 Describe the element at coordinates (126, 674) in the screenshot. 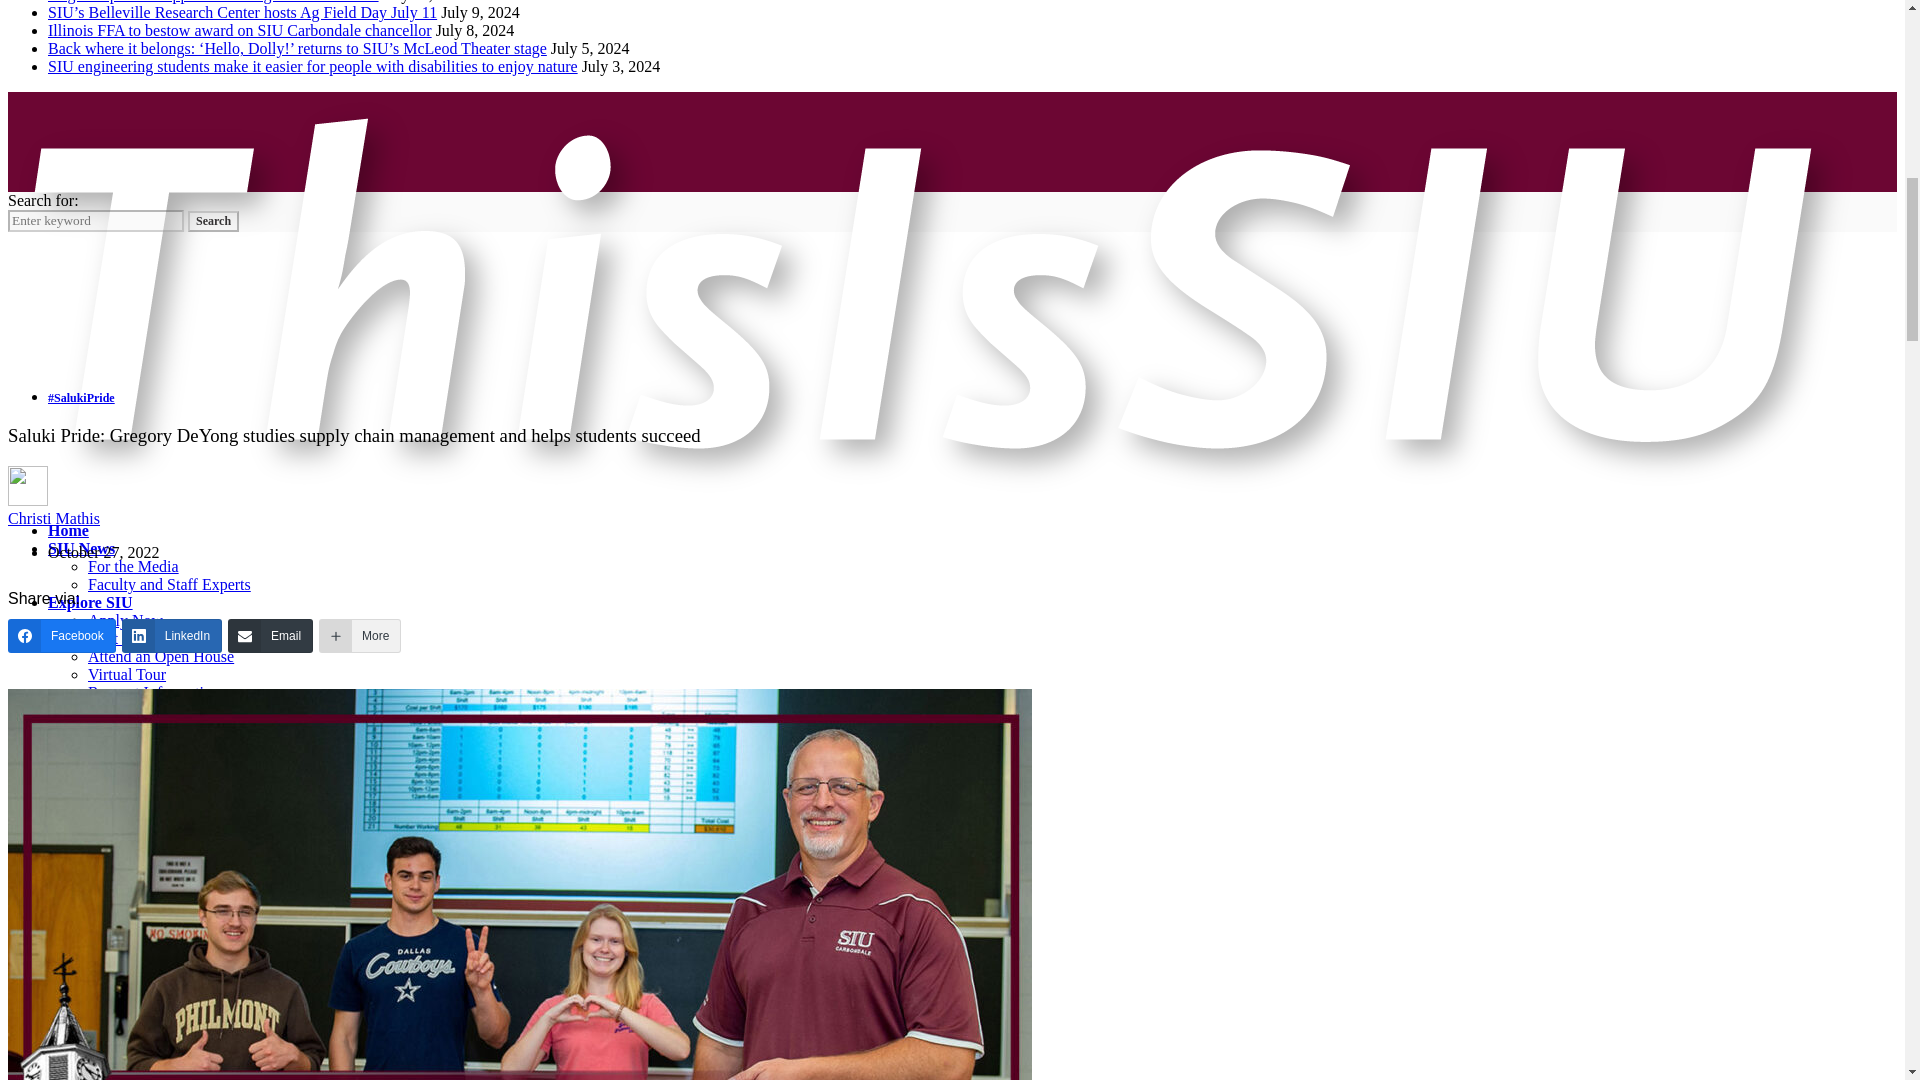

I see `Virtual Tour` at that location.